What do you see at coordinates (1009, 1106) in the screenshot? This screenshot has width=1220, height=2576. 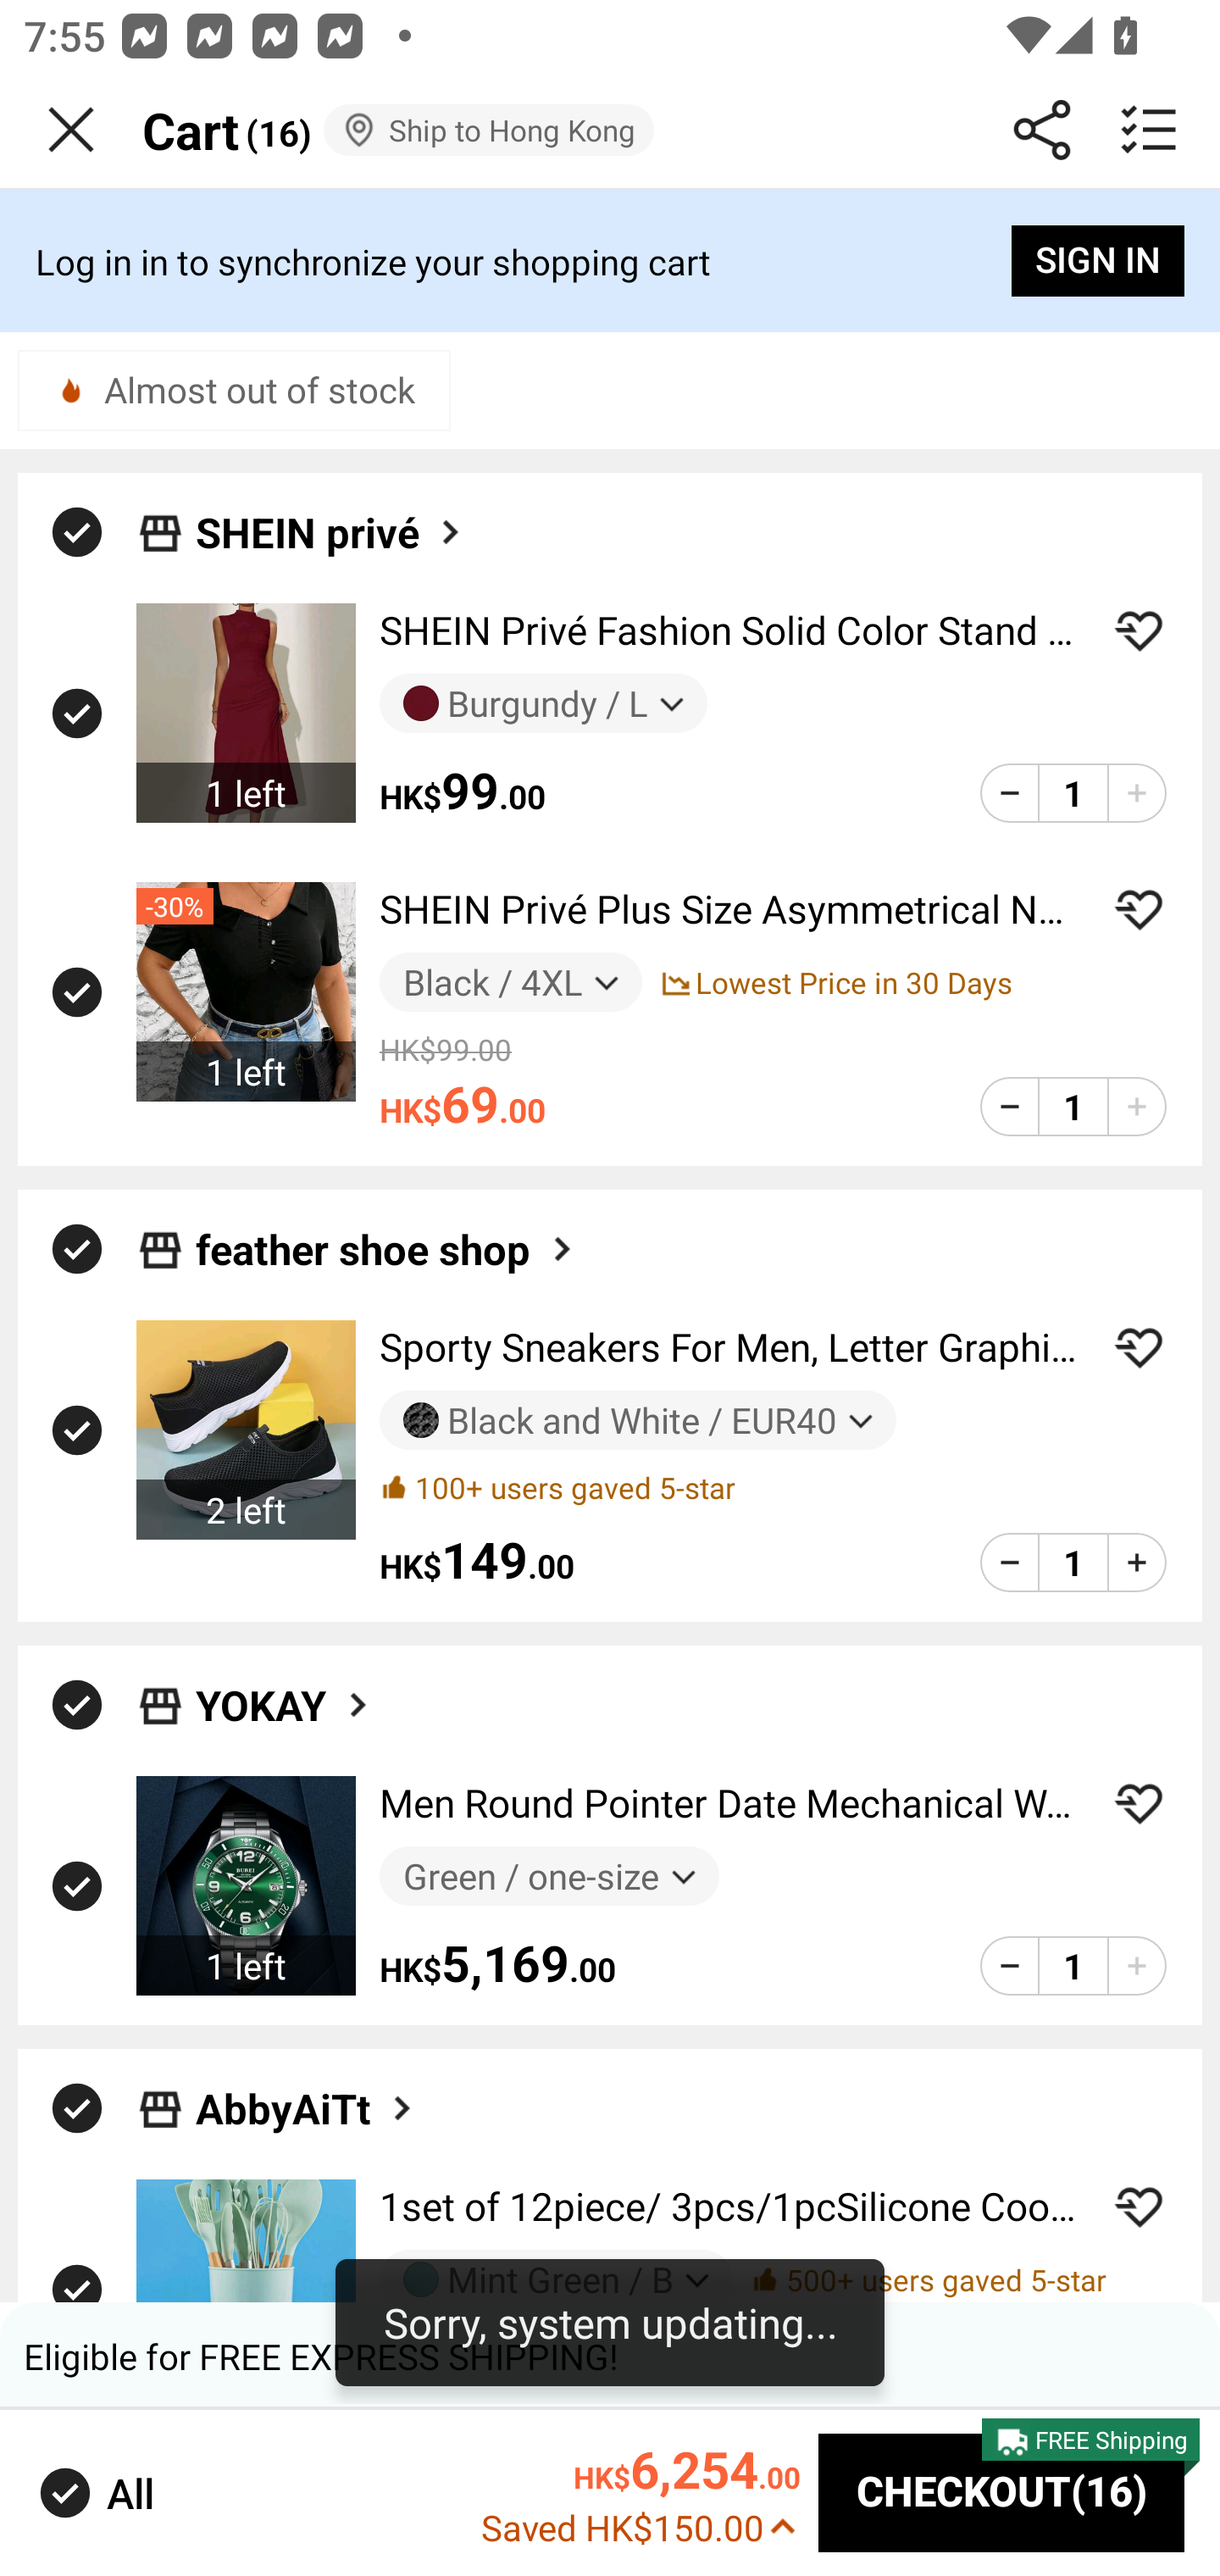 I see `product quantity minus 1` at bounding box center [1009, 1106].